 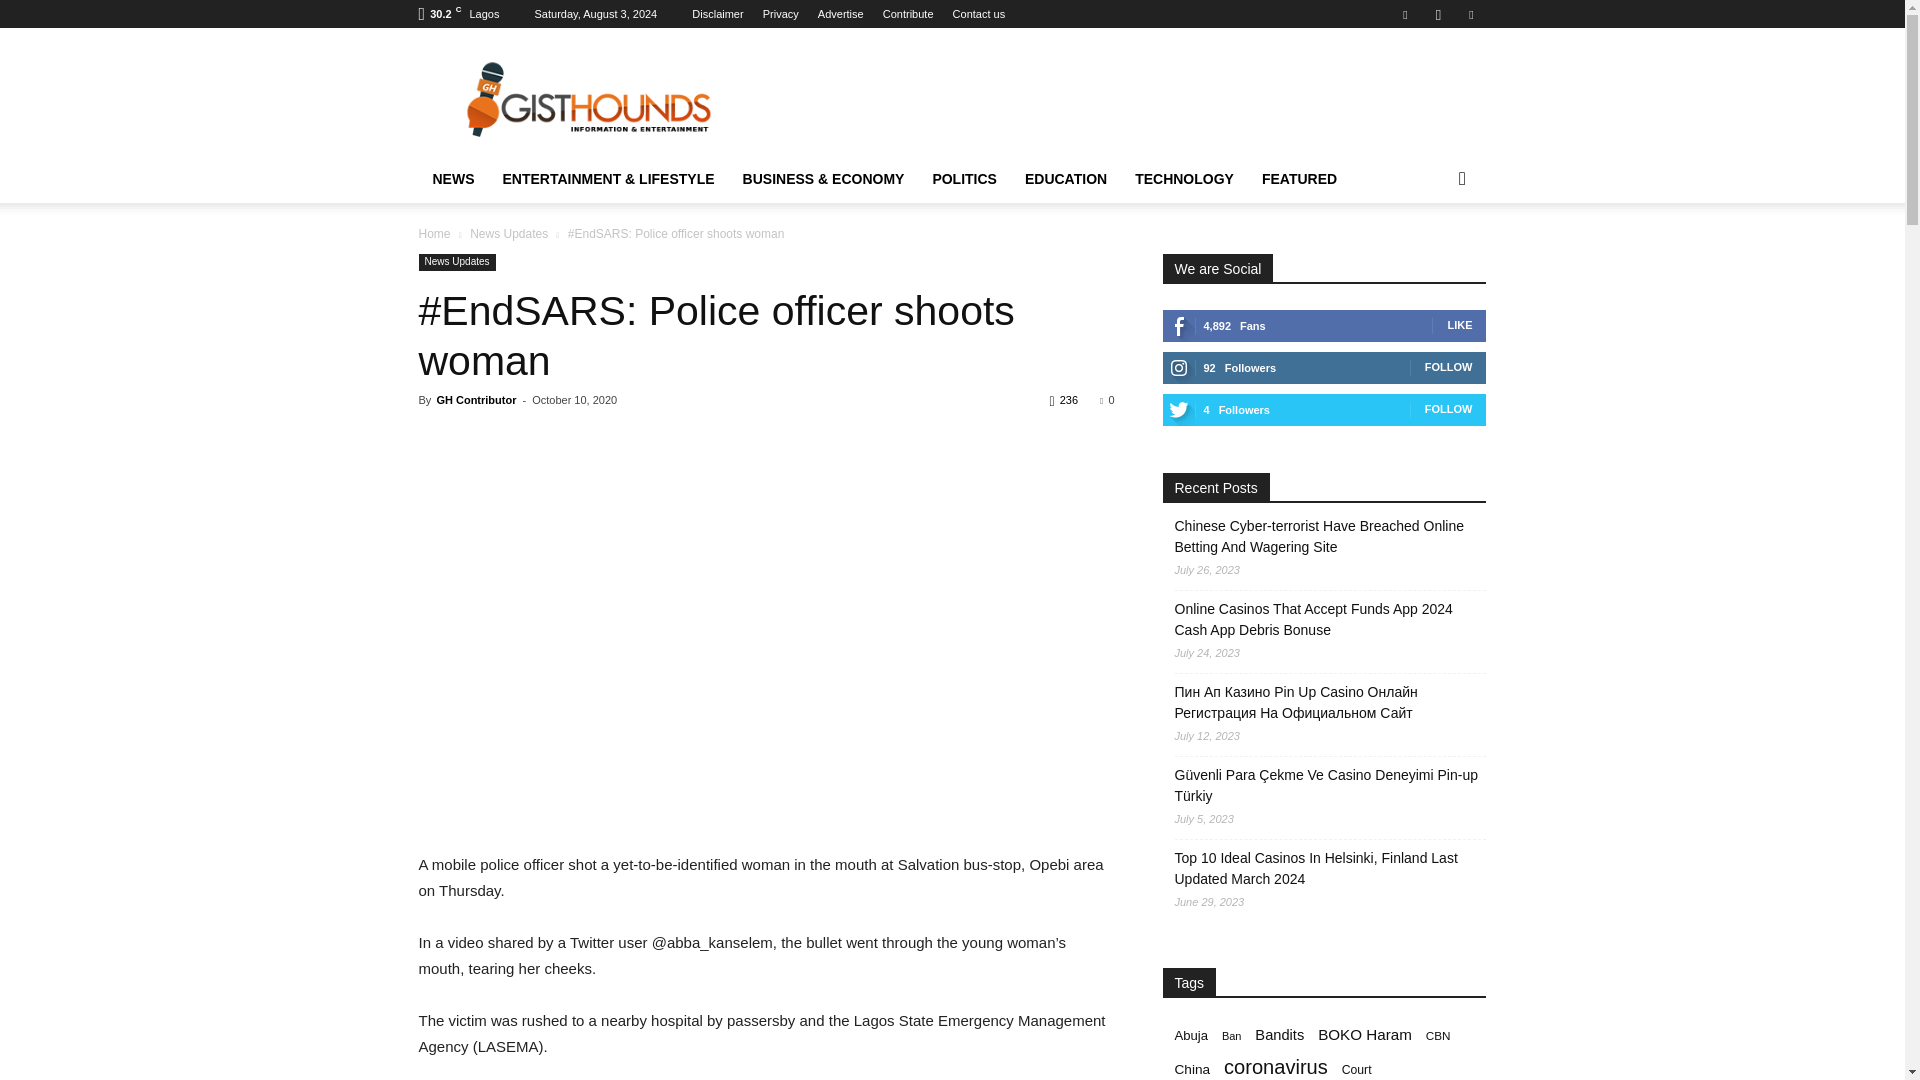 What do you see at coordinates (1300, 179) in the screenshot?
I see `FEATURED` at bounding box center [1300, 179].